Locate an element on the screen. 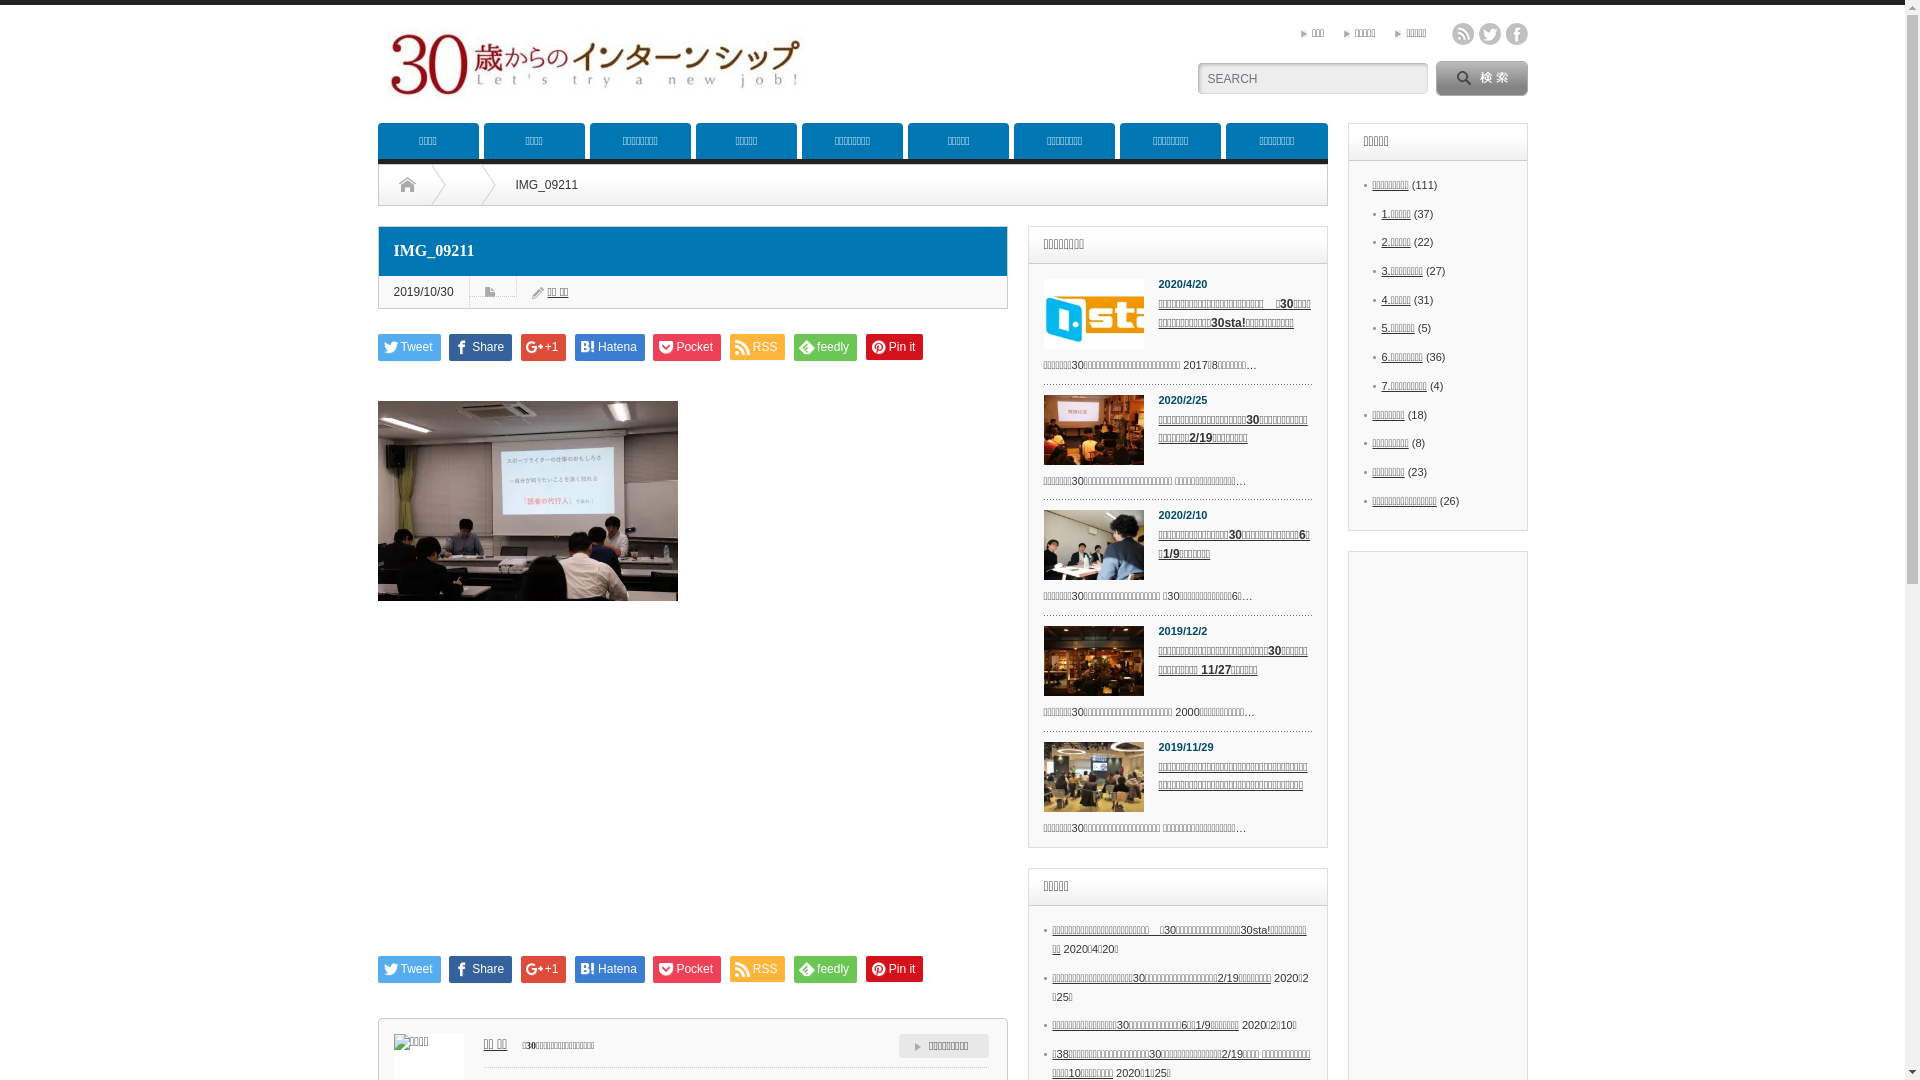 The height and width of the screenshot is (1080, 1920). Home is located at coordinates (406, 185).